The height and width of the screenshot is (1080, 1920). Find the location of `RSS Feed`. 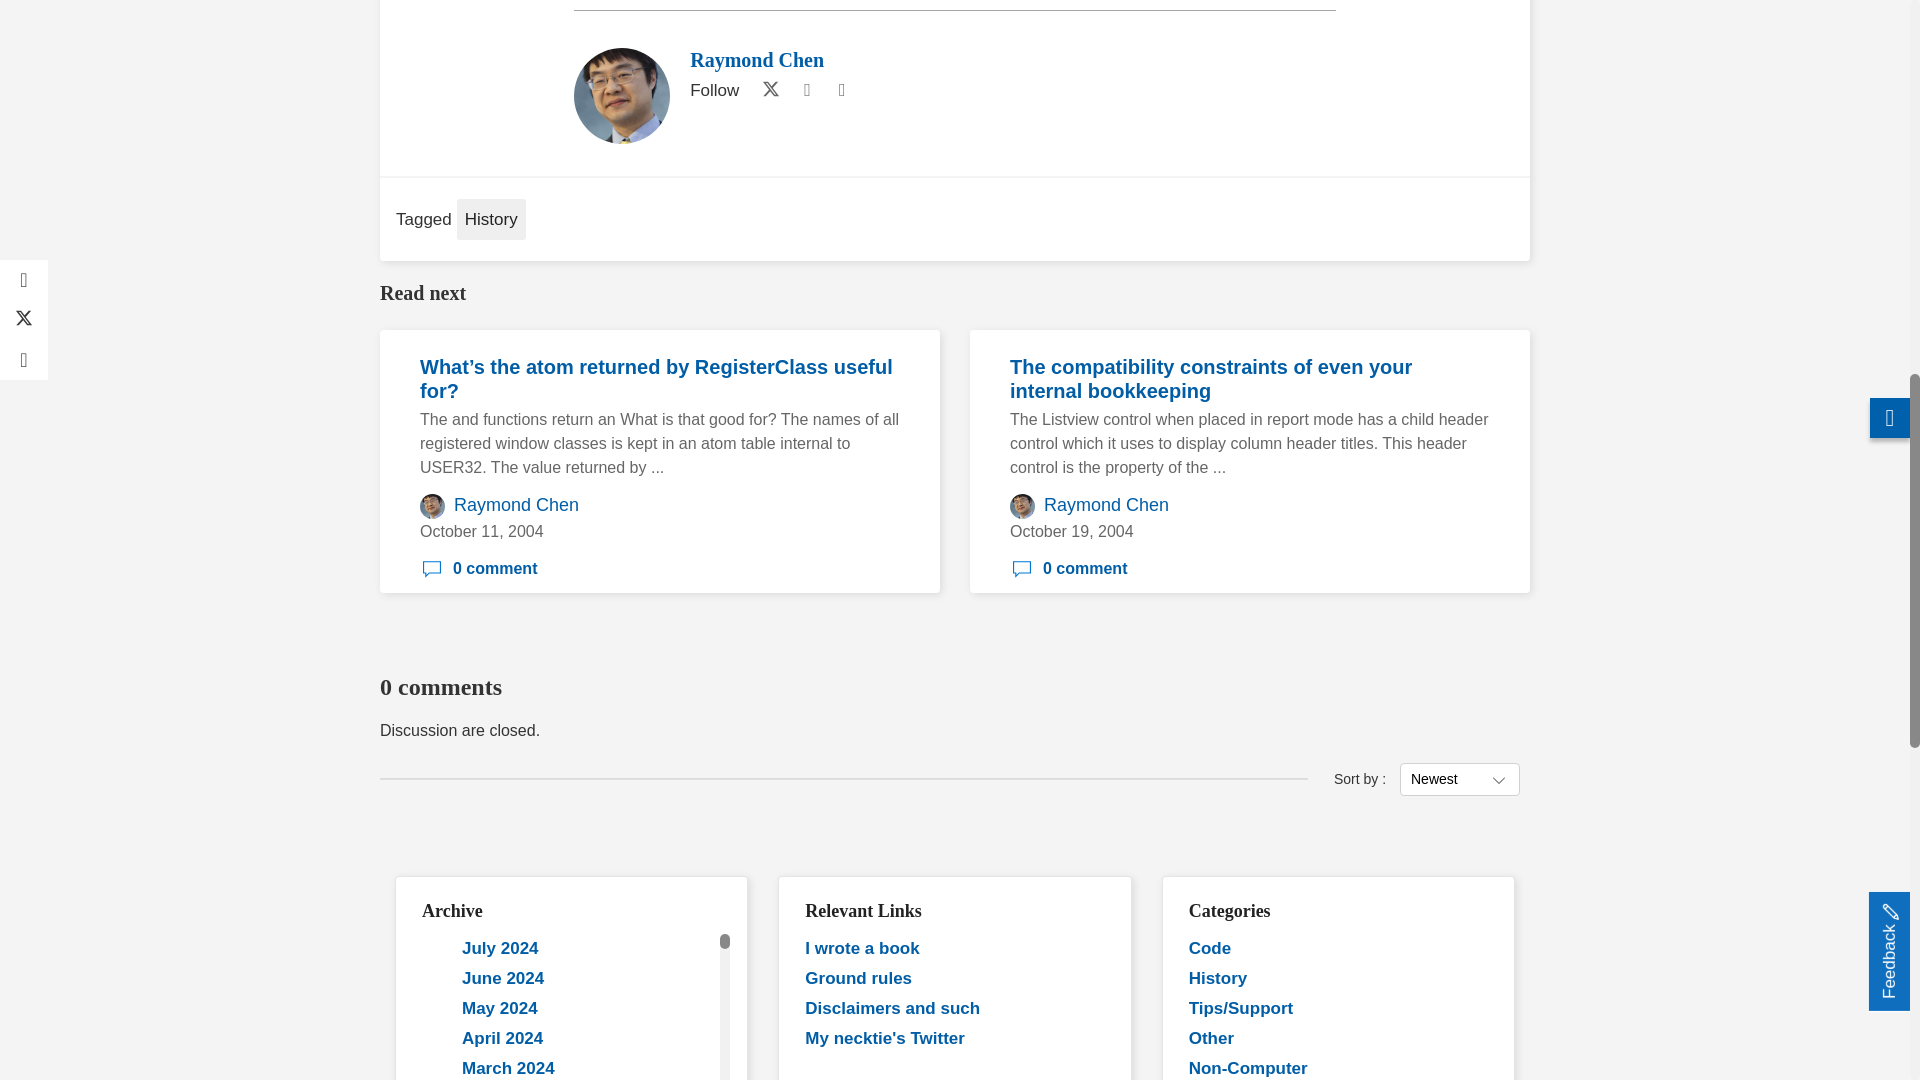

RSS Feed is located at coordinates (842, 90).